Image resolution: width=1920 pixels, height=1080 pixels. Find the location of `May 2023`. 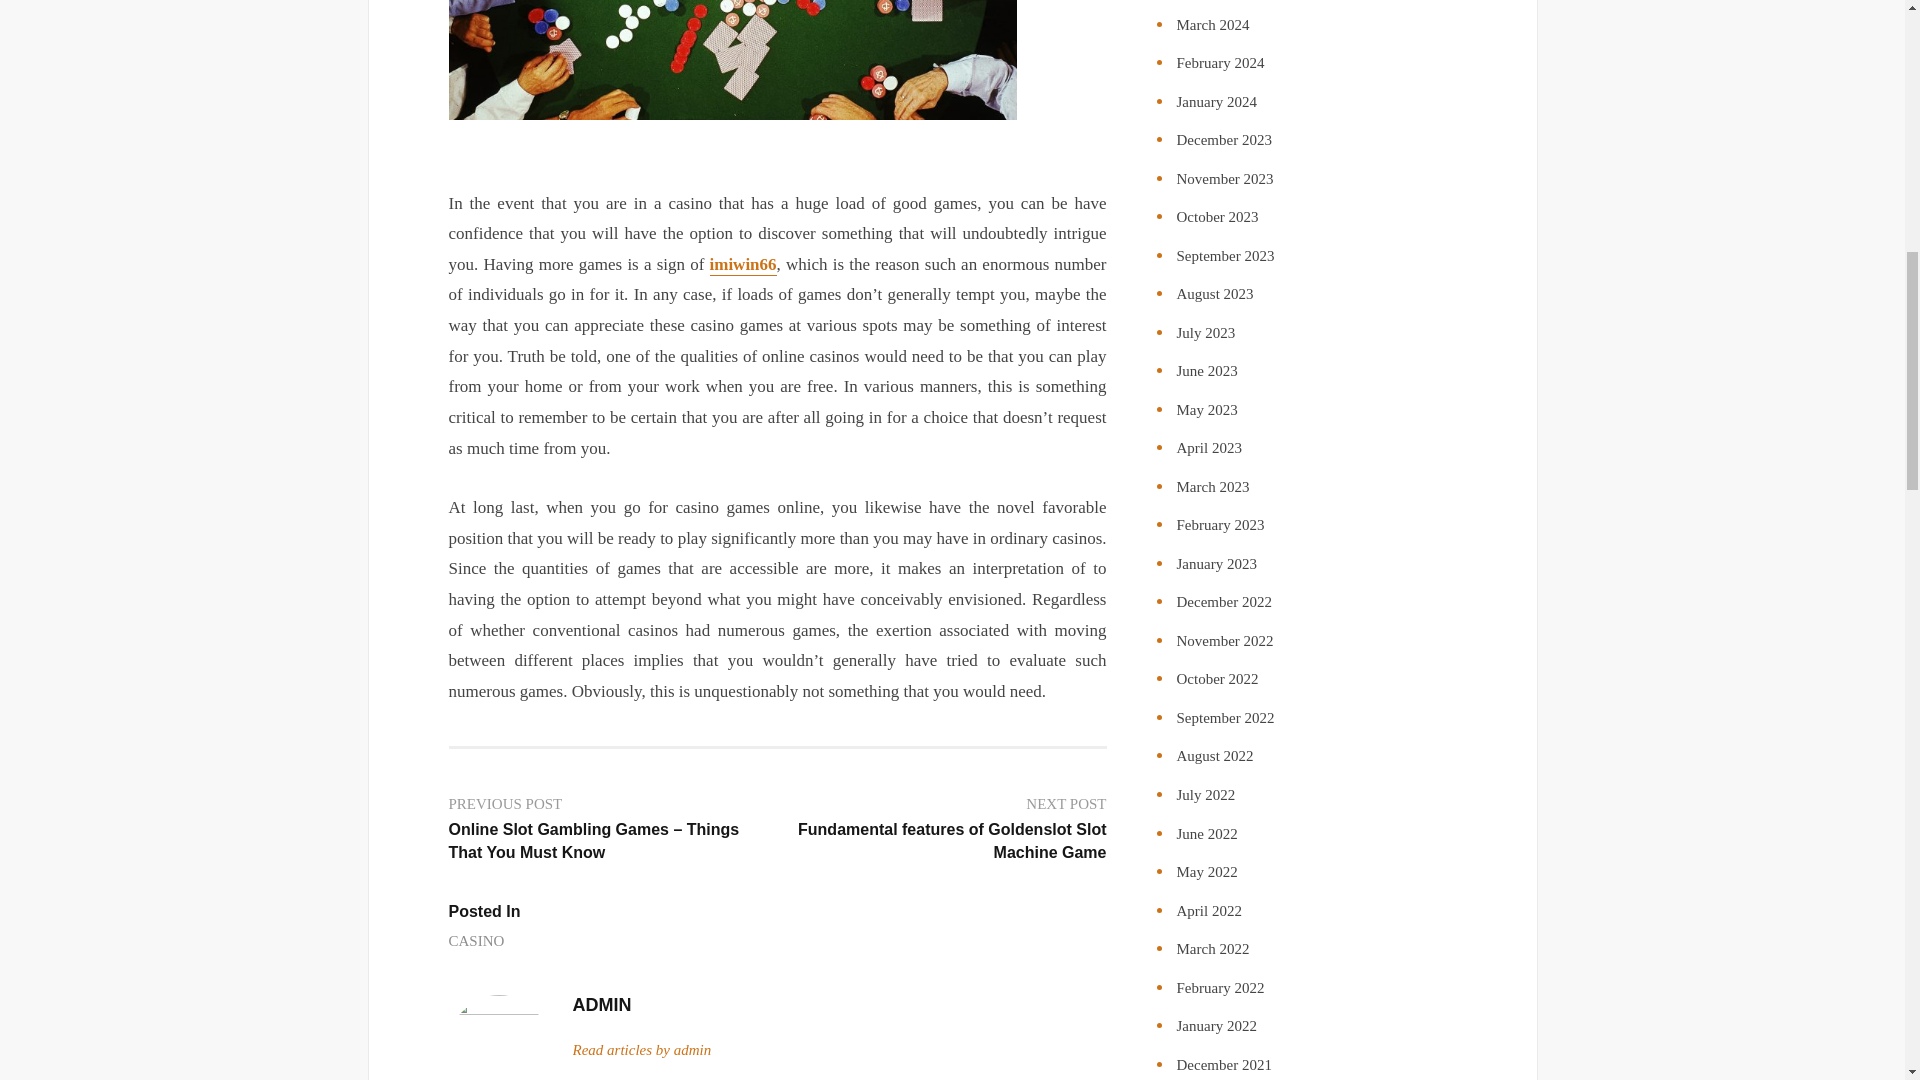

May 2023 is located at coordinates (1206, 409).